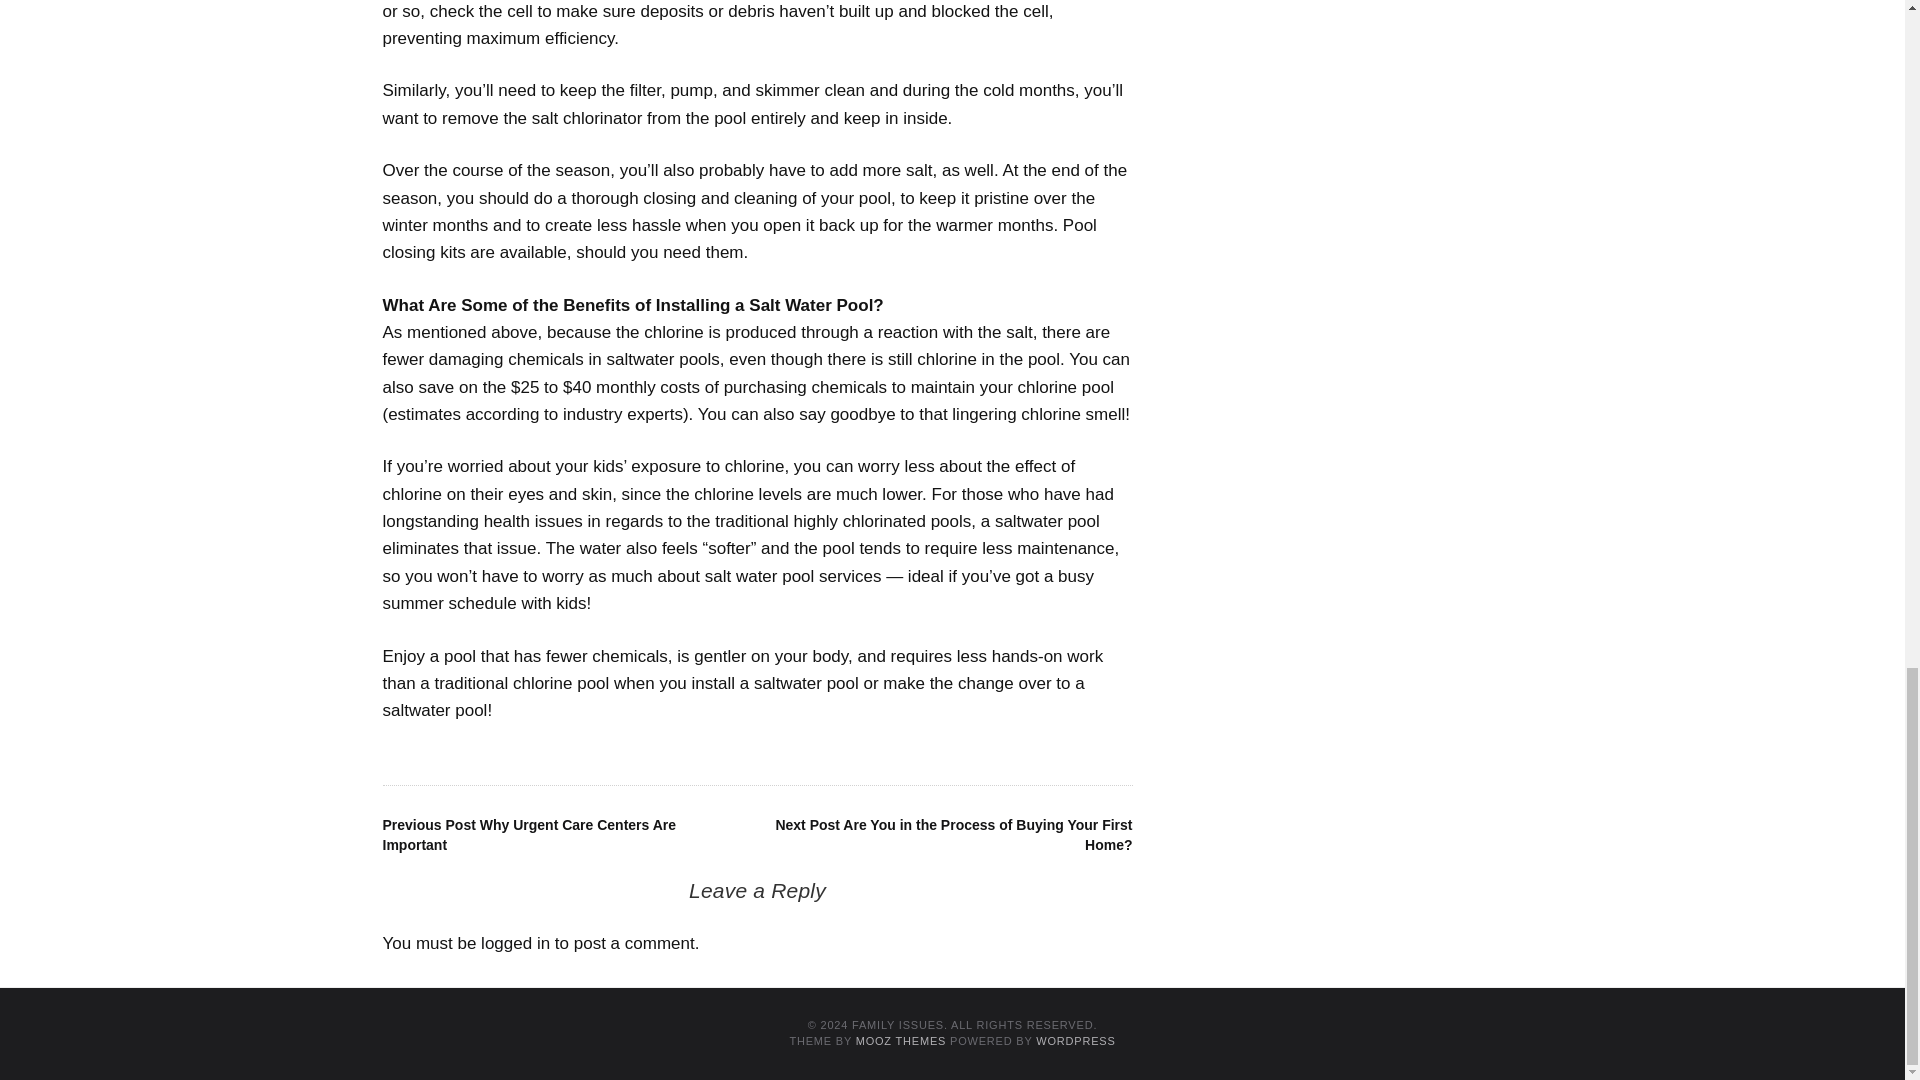  Describe the element at coordinates (1076, 1040) in the screenshot. I see `WORDPRESS` at that location.